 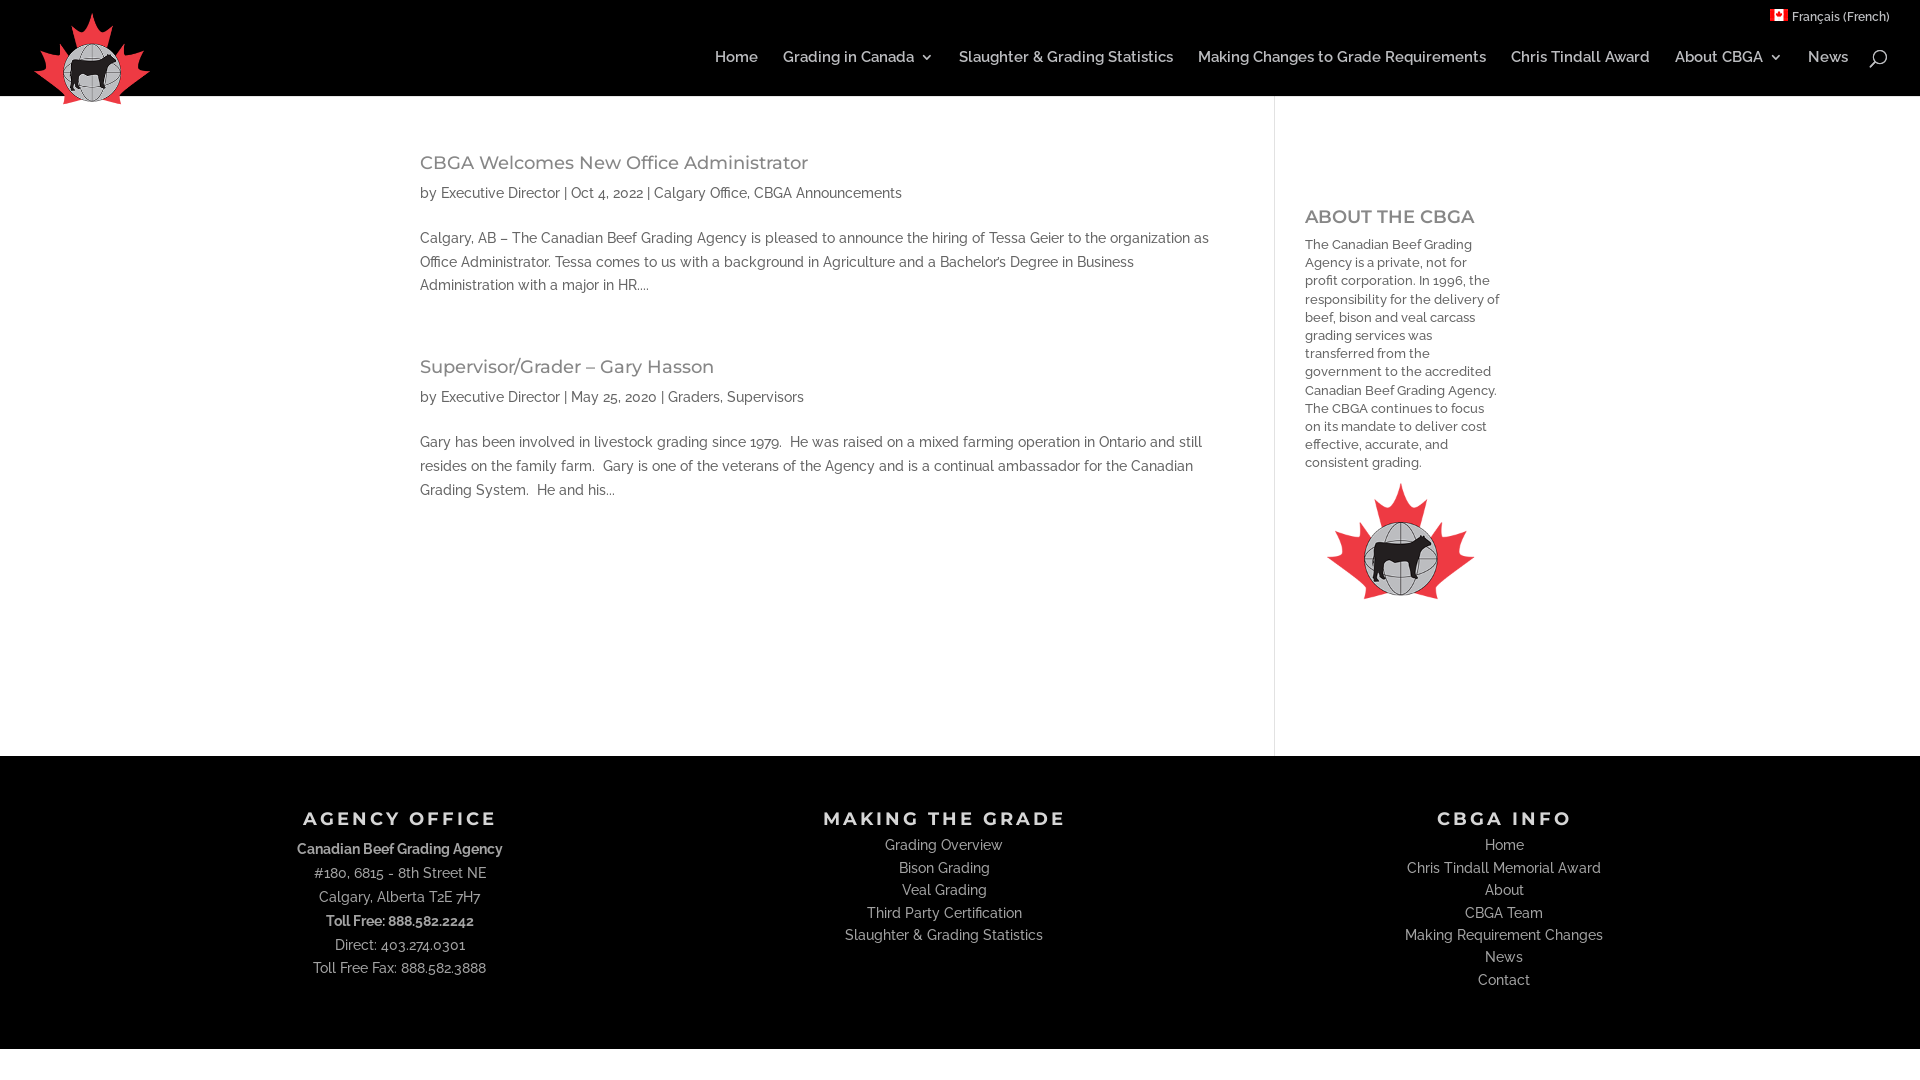 I want to click on Bison Grading, so click(x=944, y=868).